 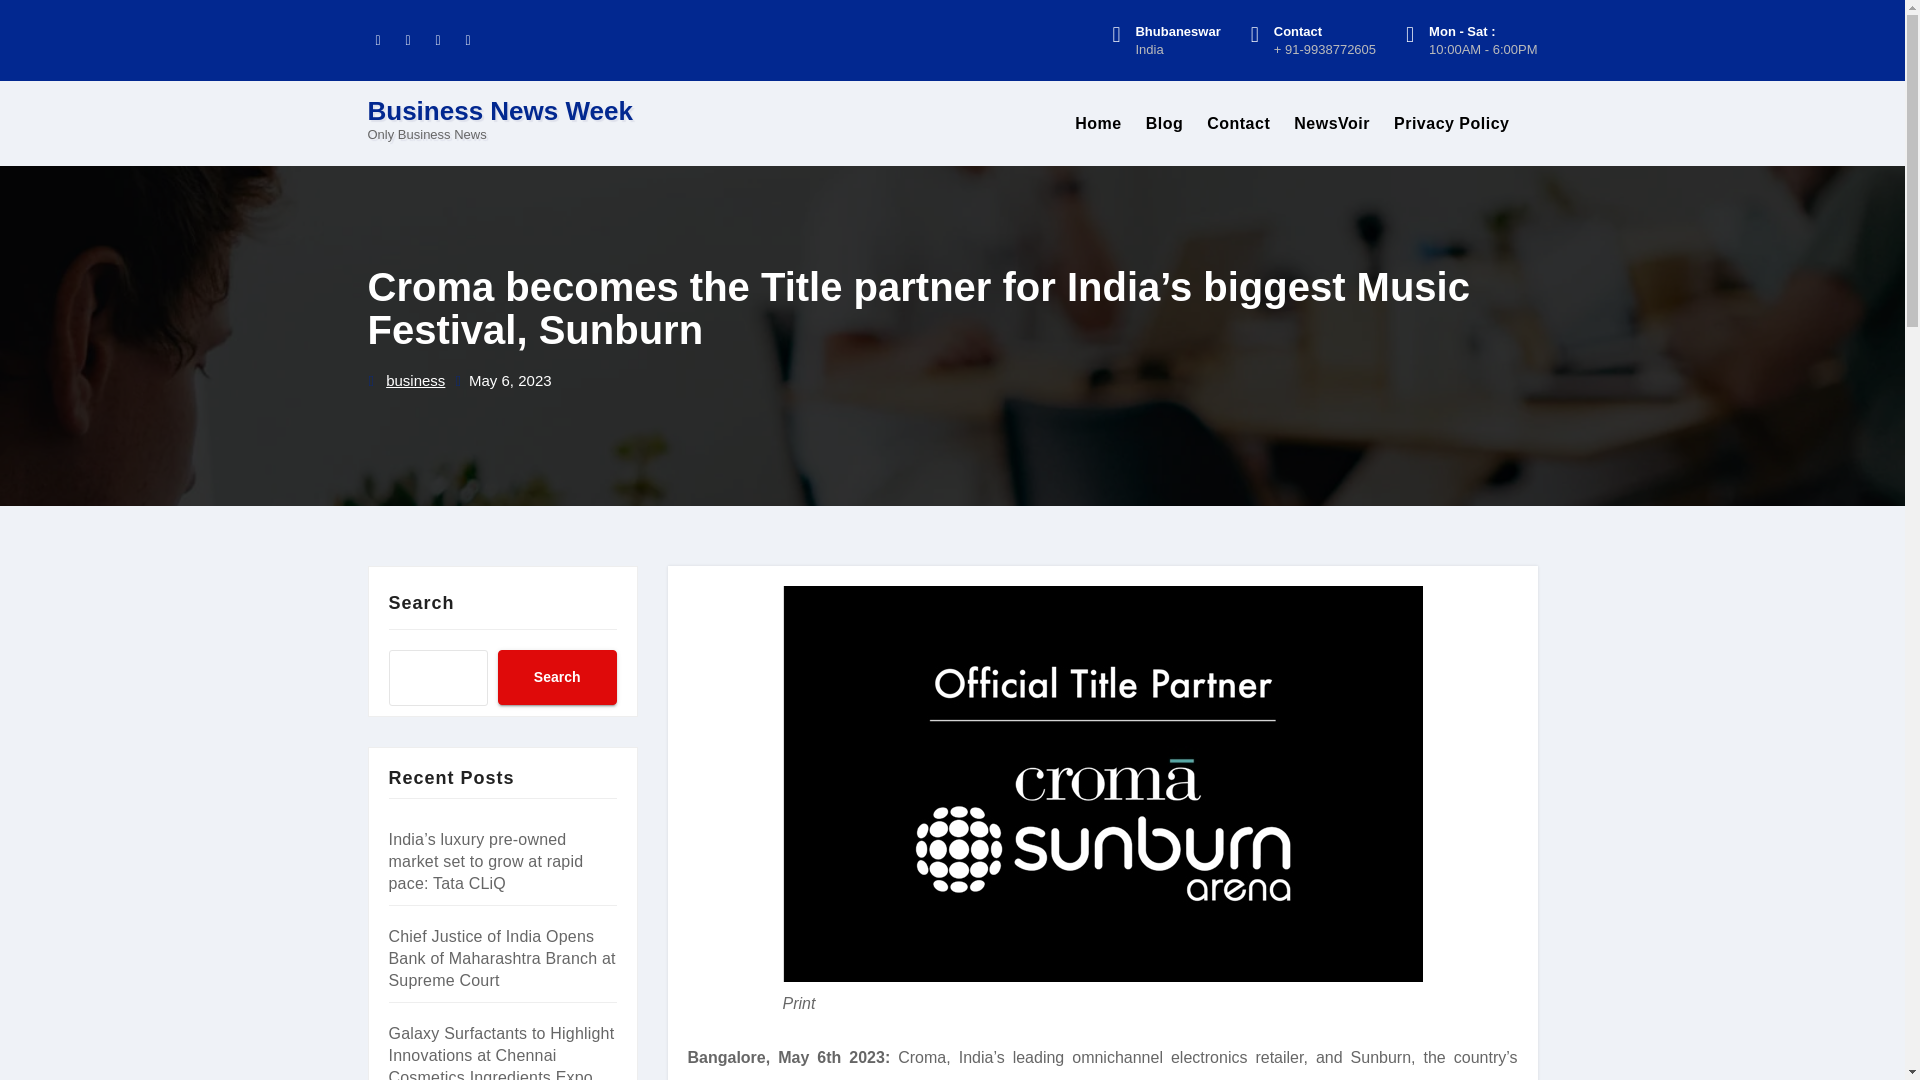 I want to click on Contact, so click(x=1238, y=124).